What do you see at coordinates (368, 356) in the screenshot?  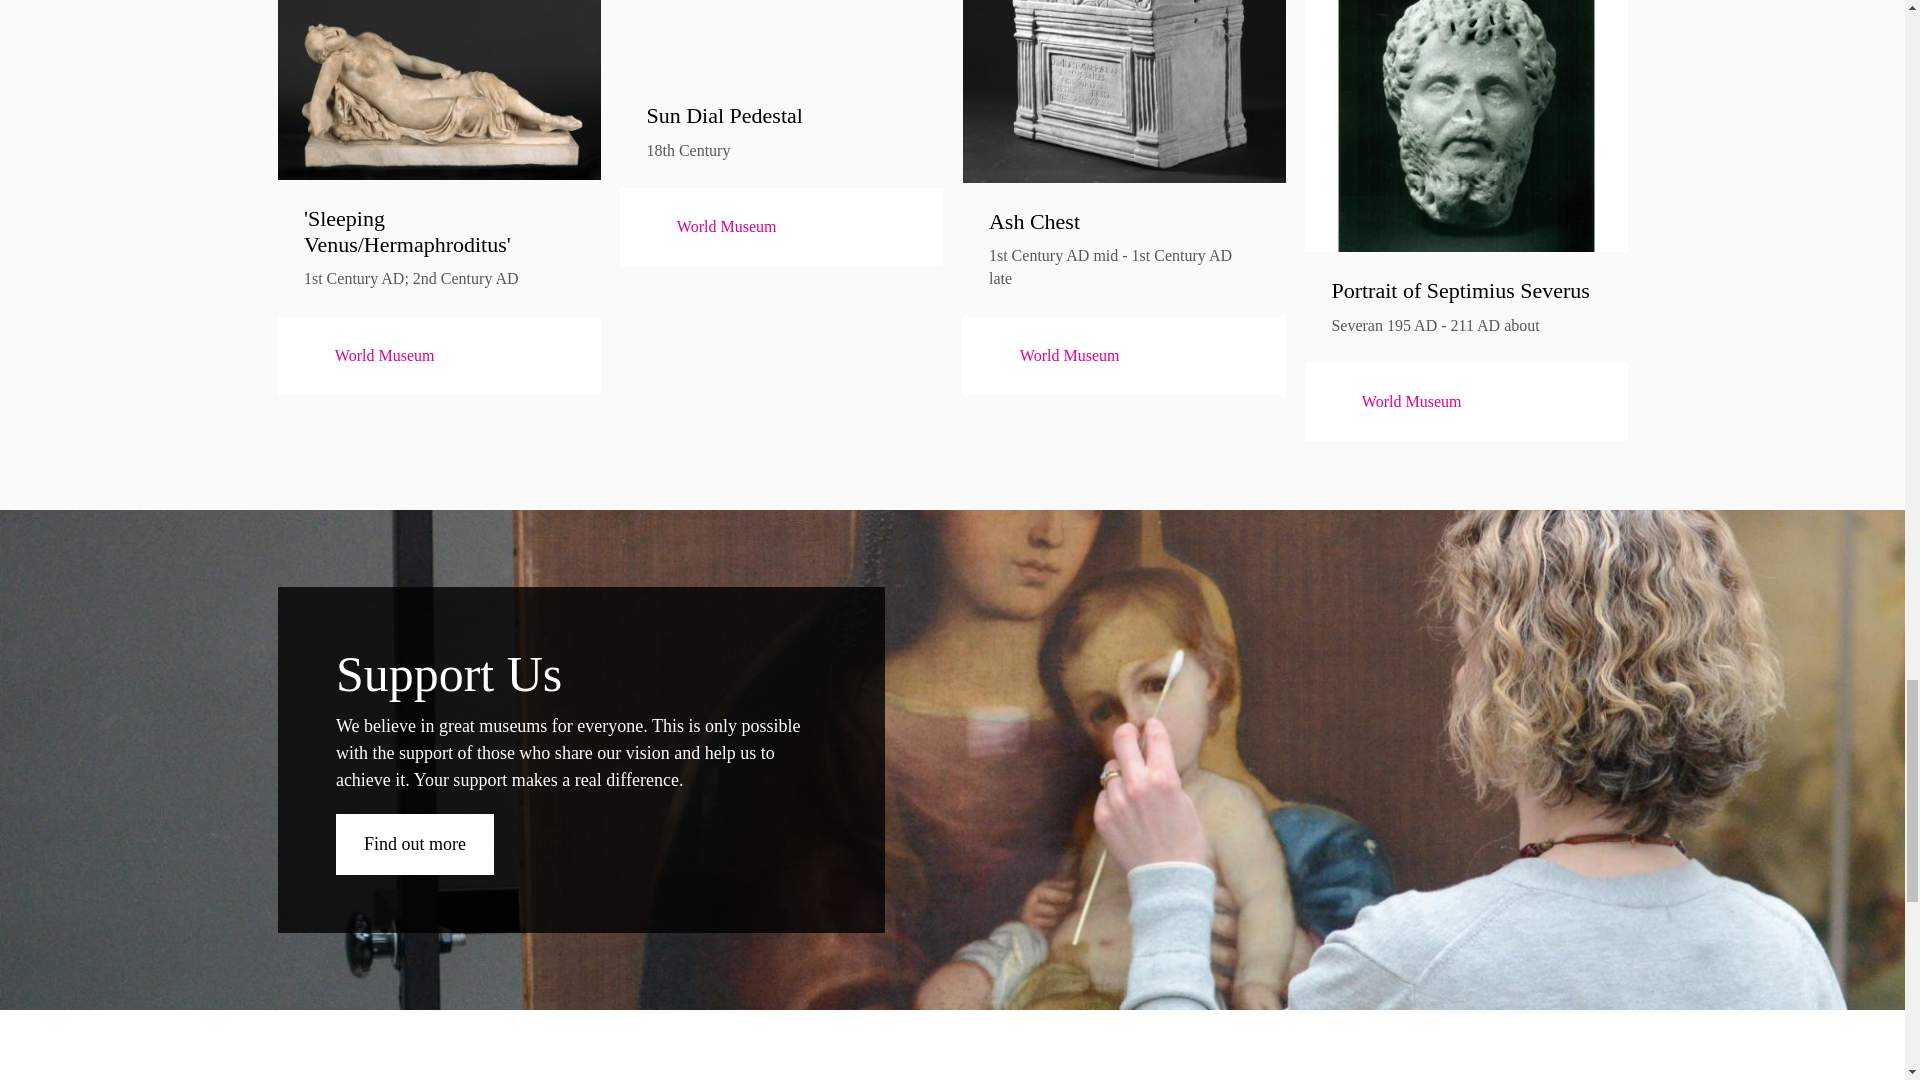 I see `World Museum` at bounding box center [368, 356].